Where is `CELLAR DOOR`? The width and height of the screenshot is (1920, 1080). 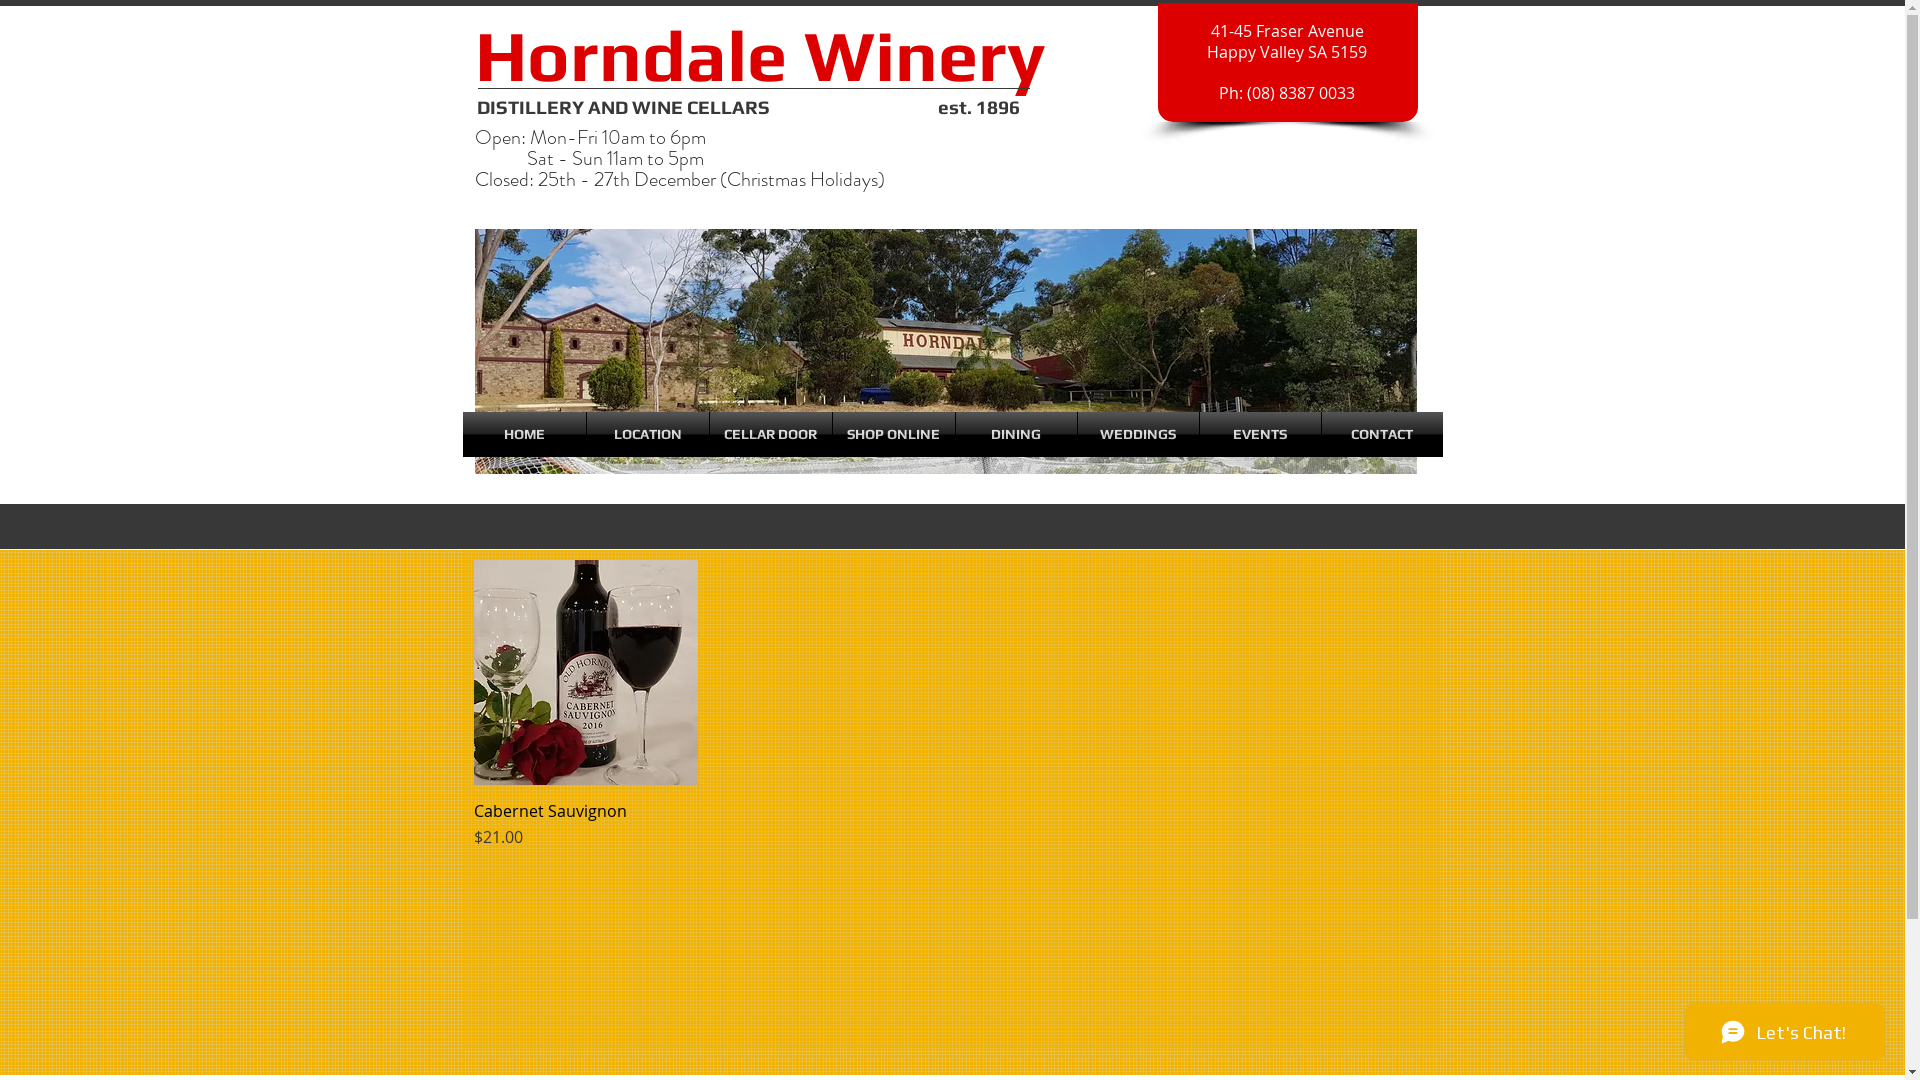 CELLAR DOOR is located at coordinates (771, 434).